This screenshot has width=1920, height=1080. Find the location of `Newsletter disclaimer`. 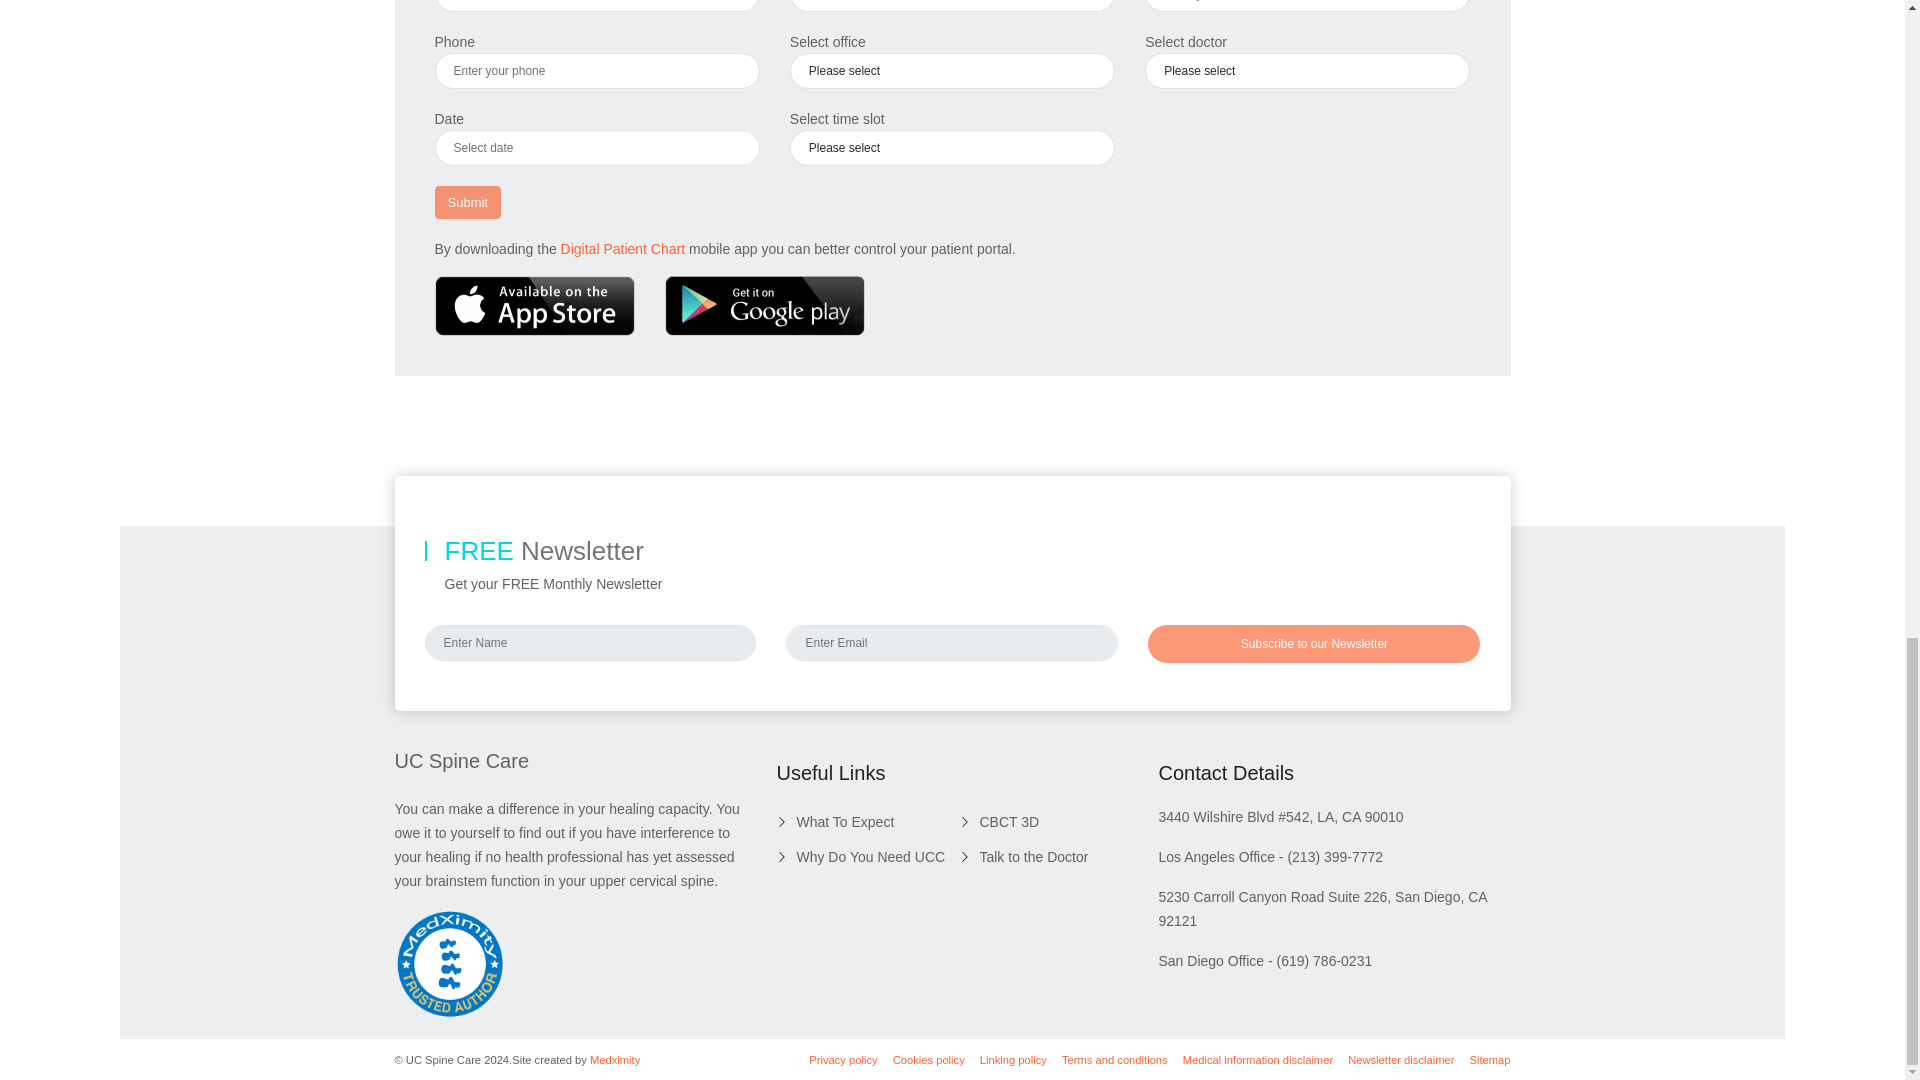

Newsletter disclaimer is located at coordinates (1400, 1059).